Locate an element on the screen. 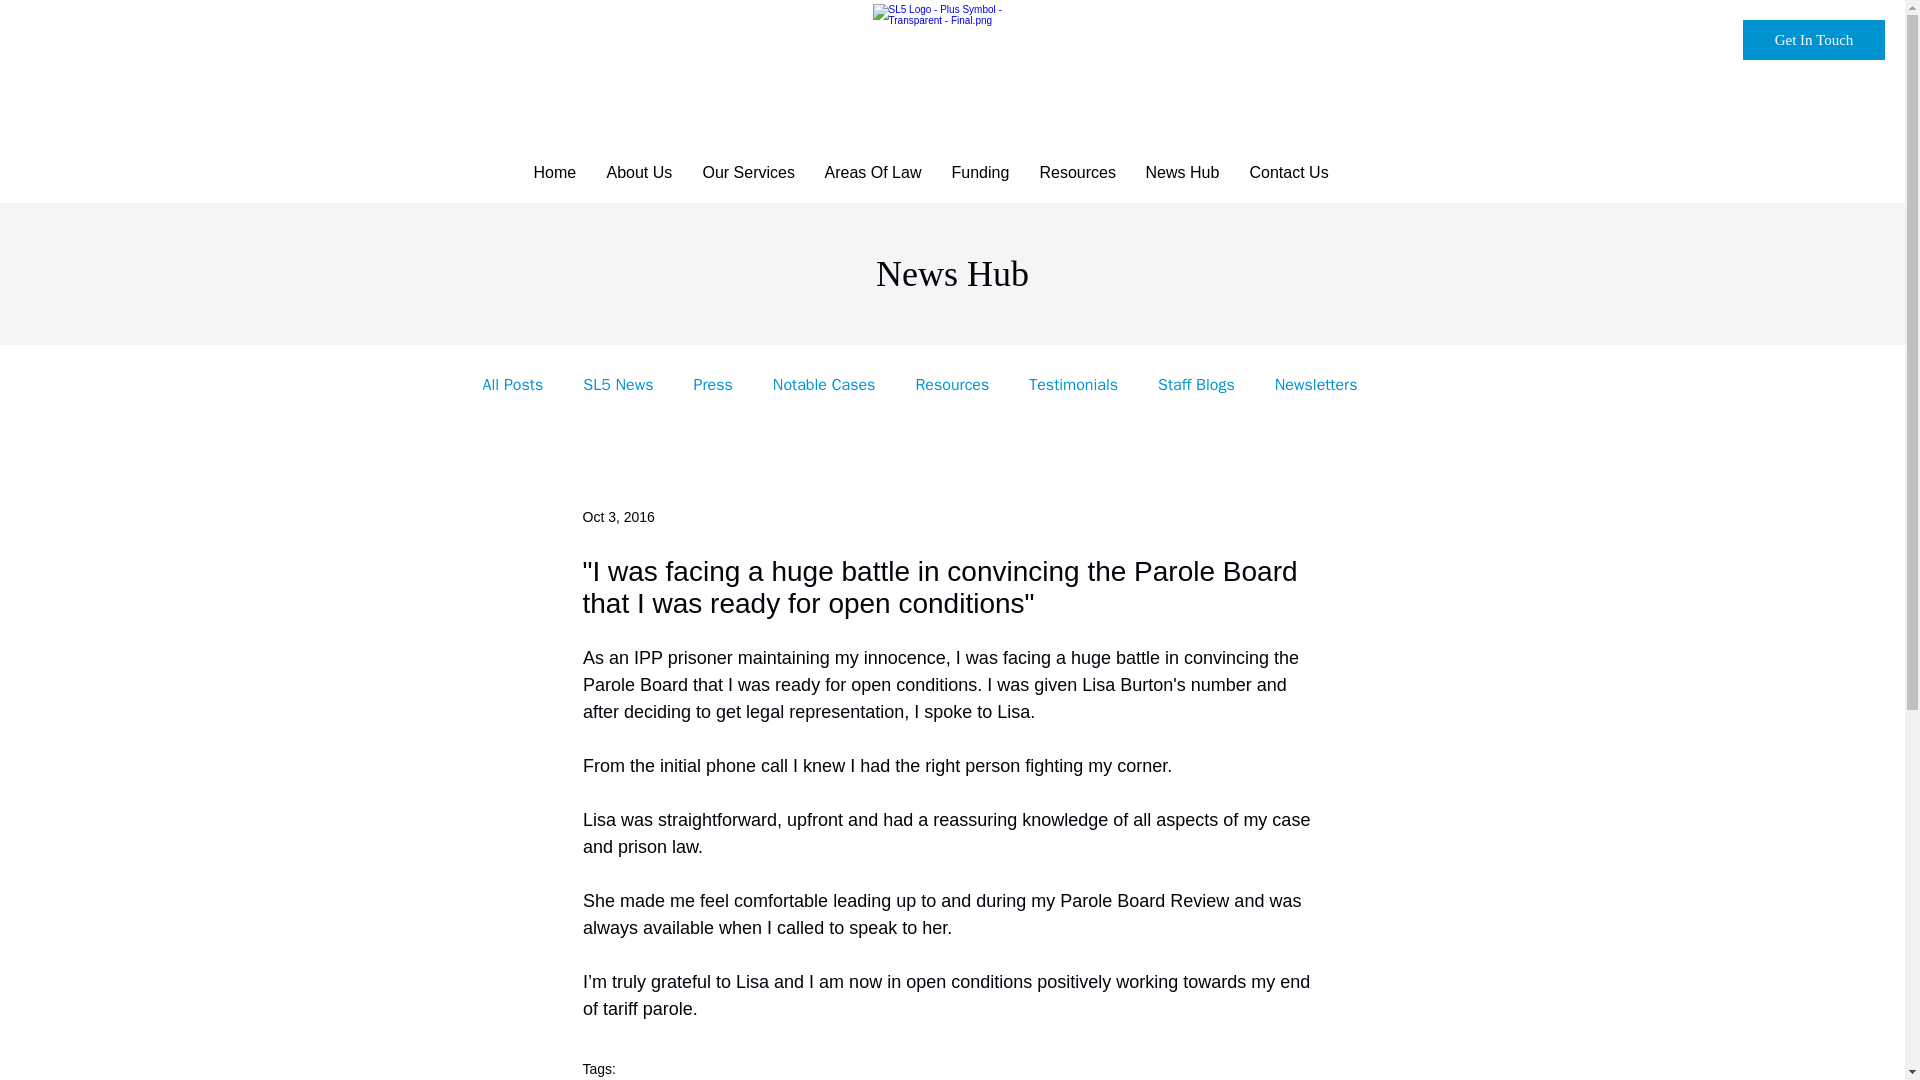  Resources is located at coordinates (952, 384).